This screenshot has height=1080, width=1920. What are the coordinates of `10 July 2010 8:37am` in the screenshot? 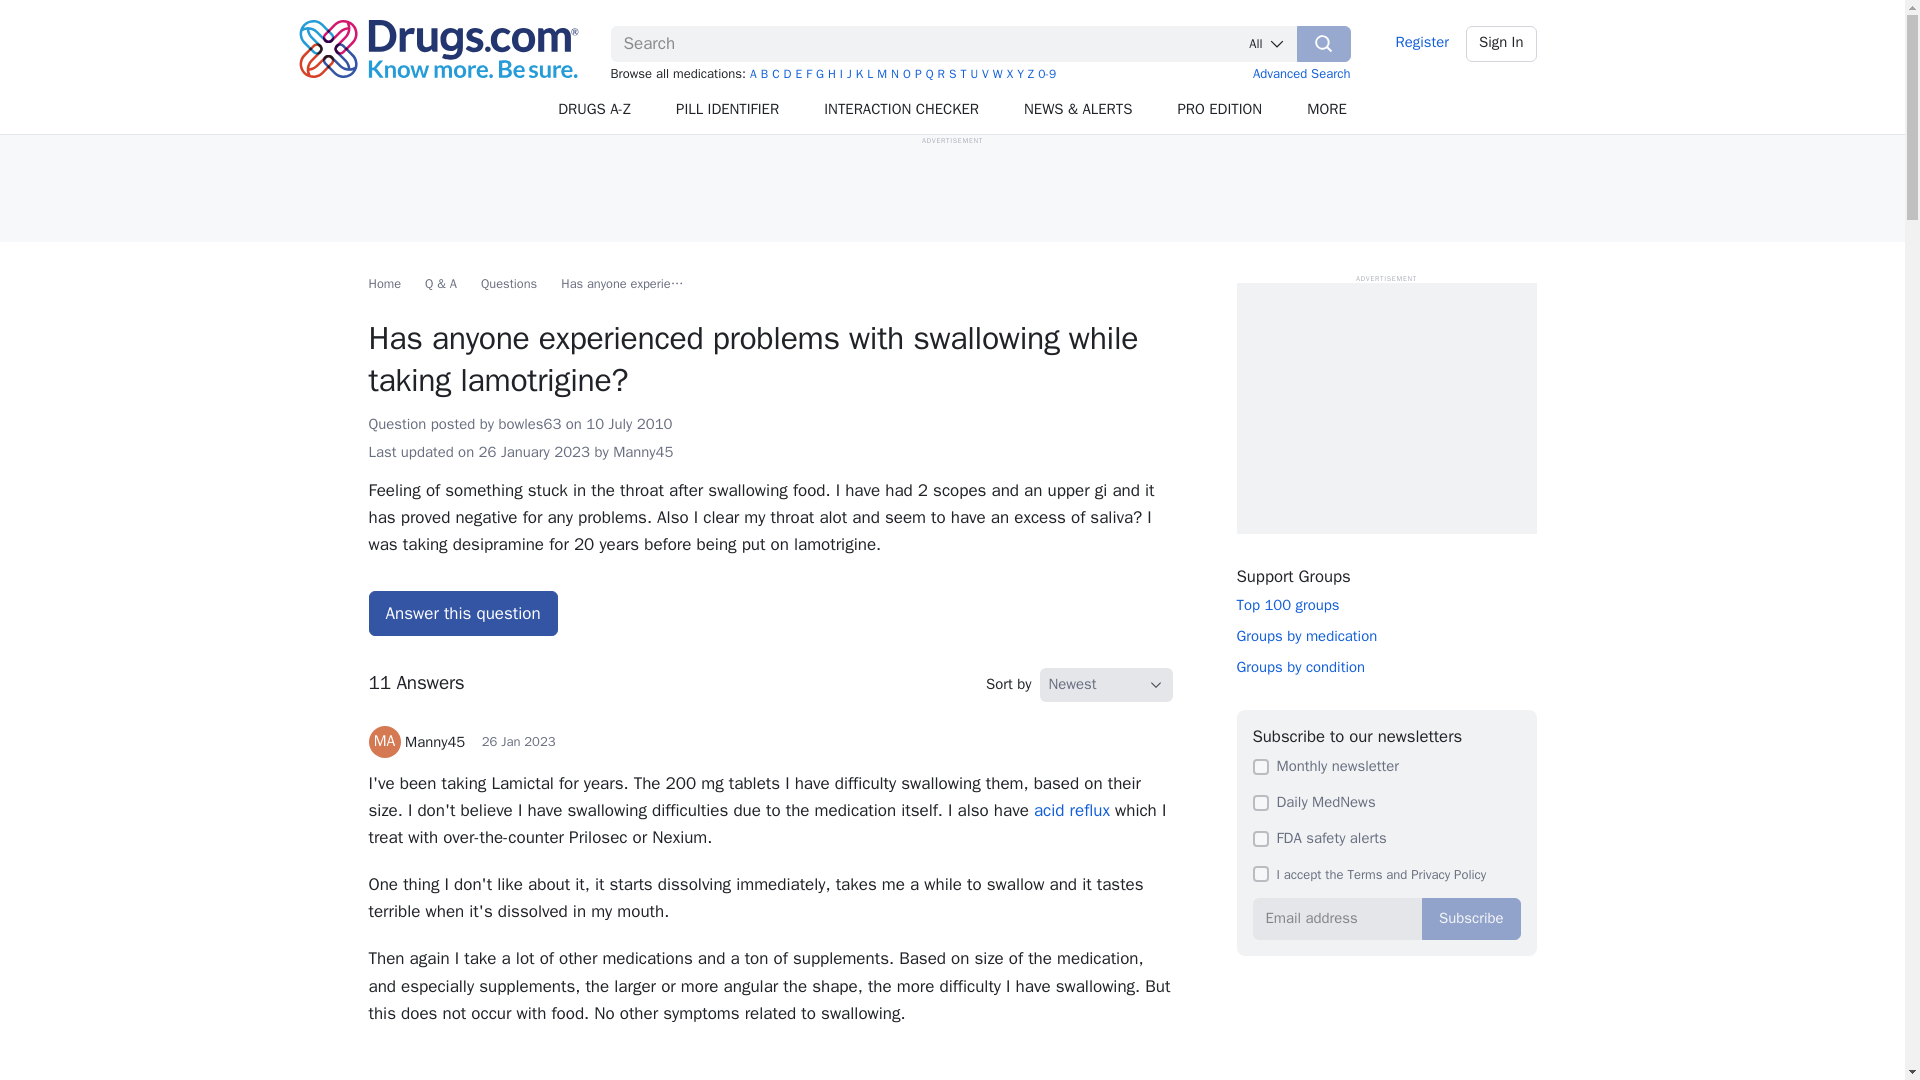 It's located at (628, 424).